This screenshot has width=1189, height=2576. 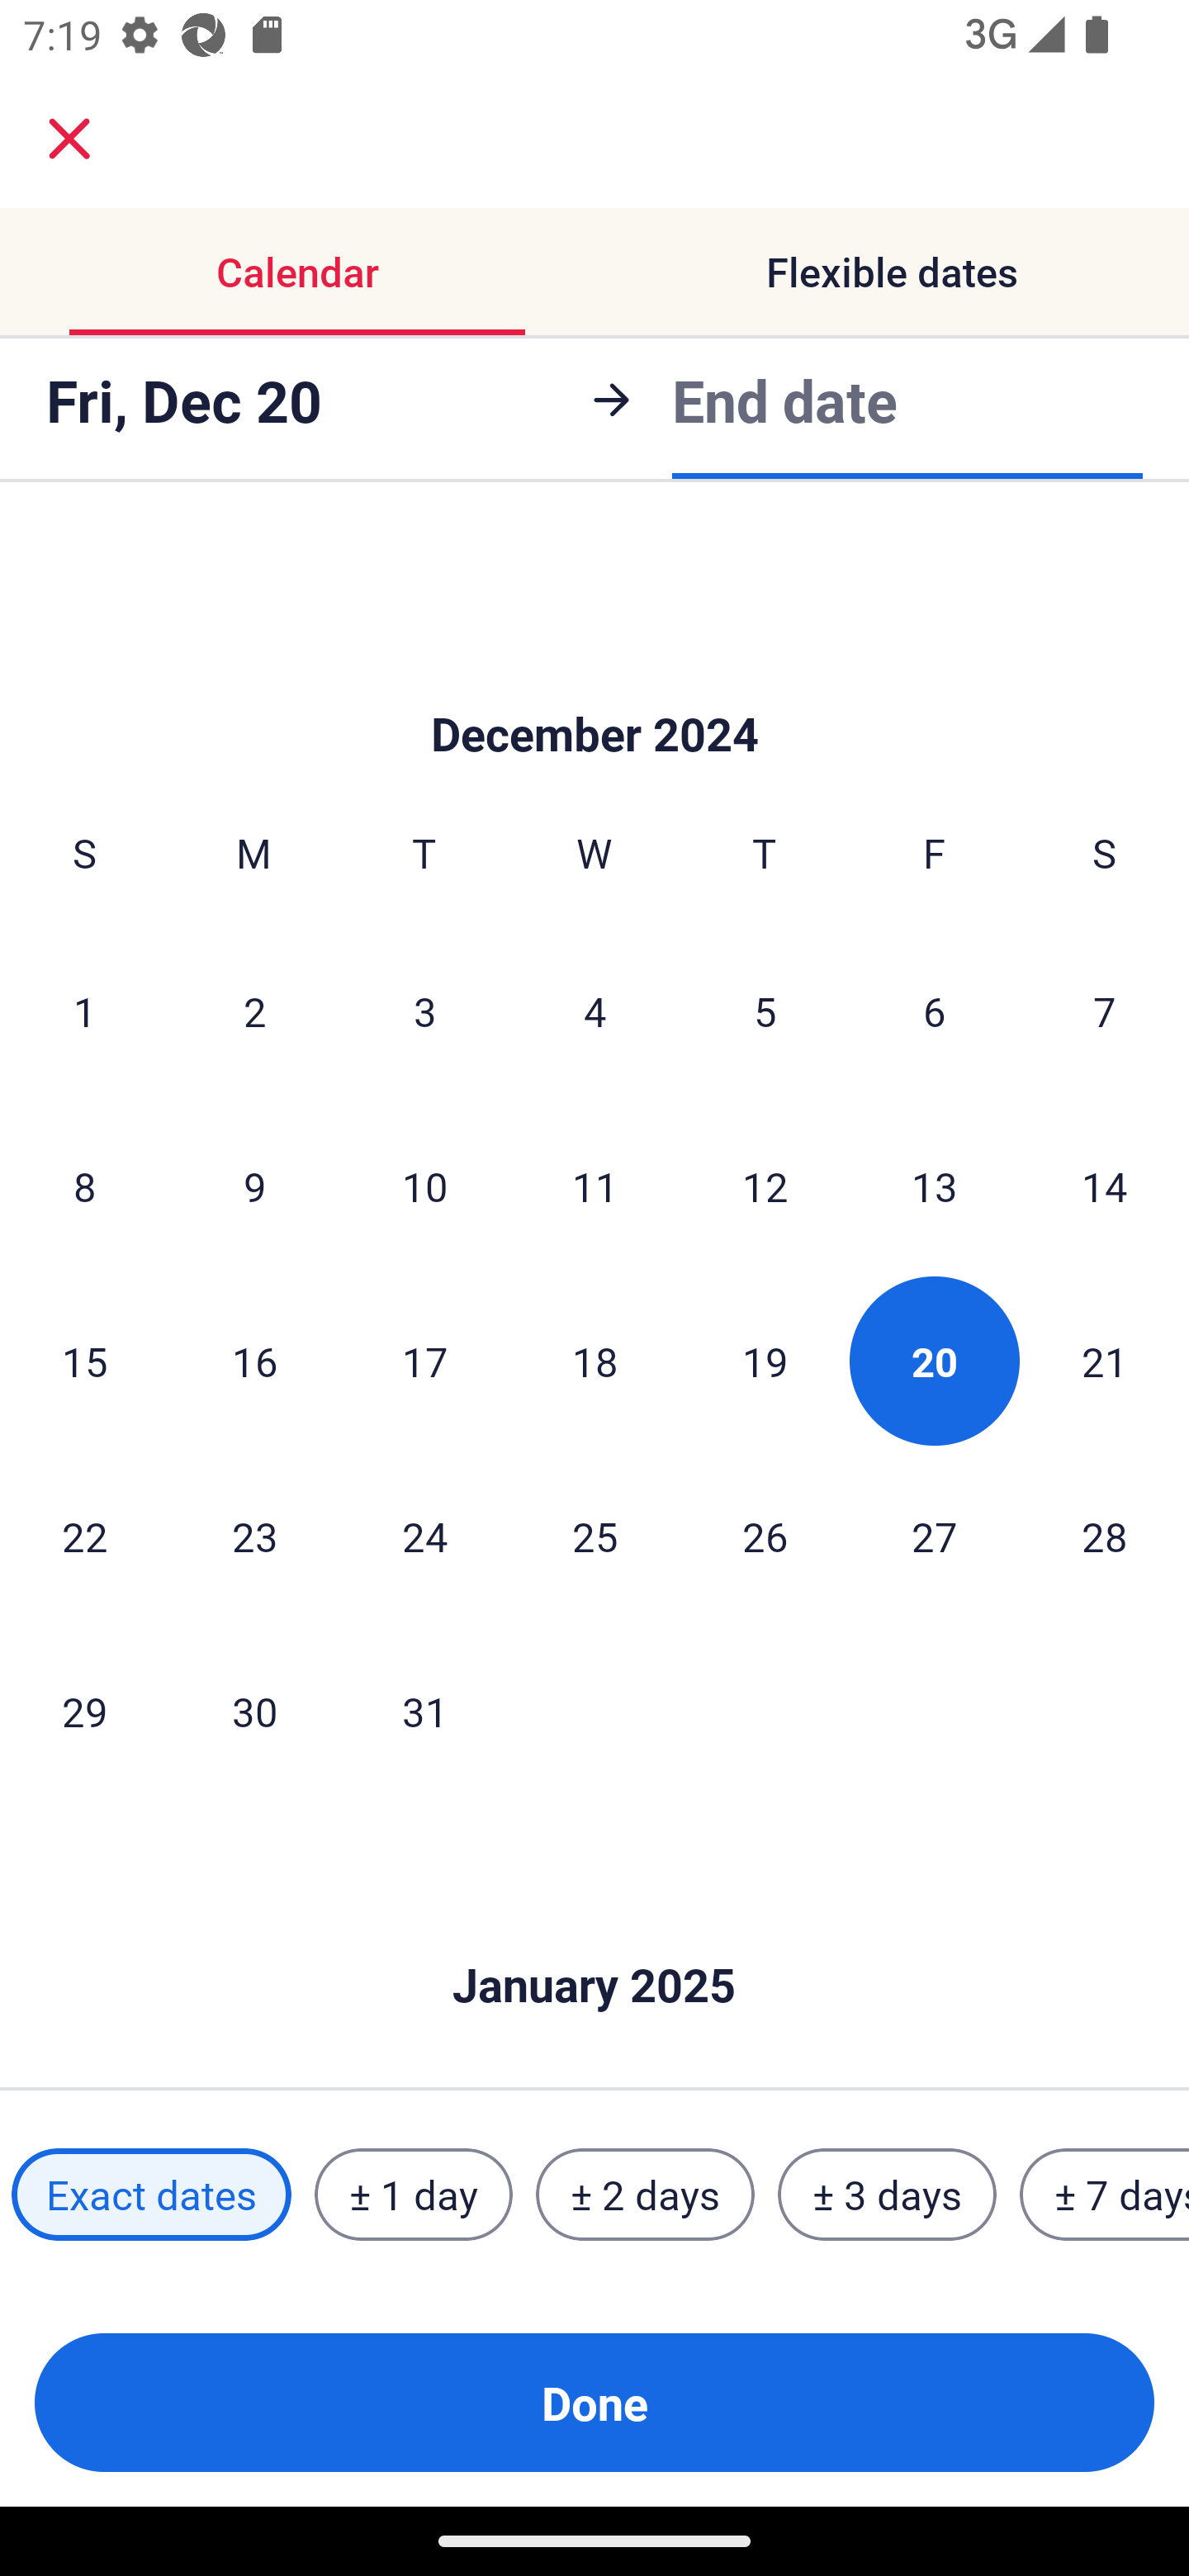 What do you see at coordinates (935, 1011) in the screenshot?
I see `6 Friday, December 6, 2024` at bounding box center [935, 1011].